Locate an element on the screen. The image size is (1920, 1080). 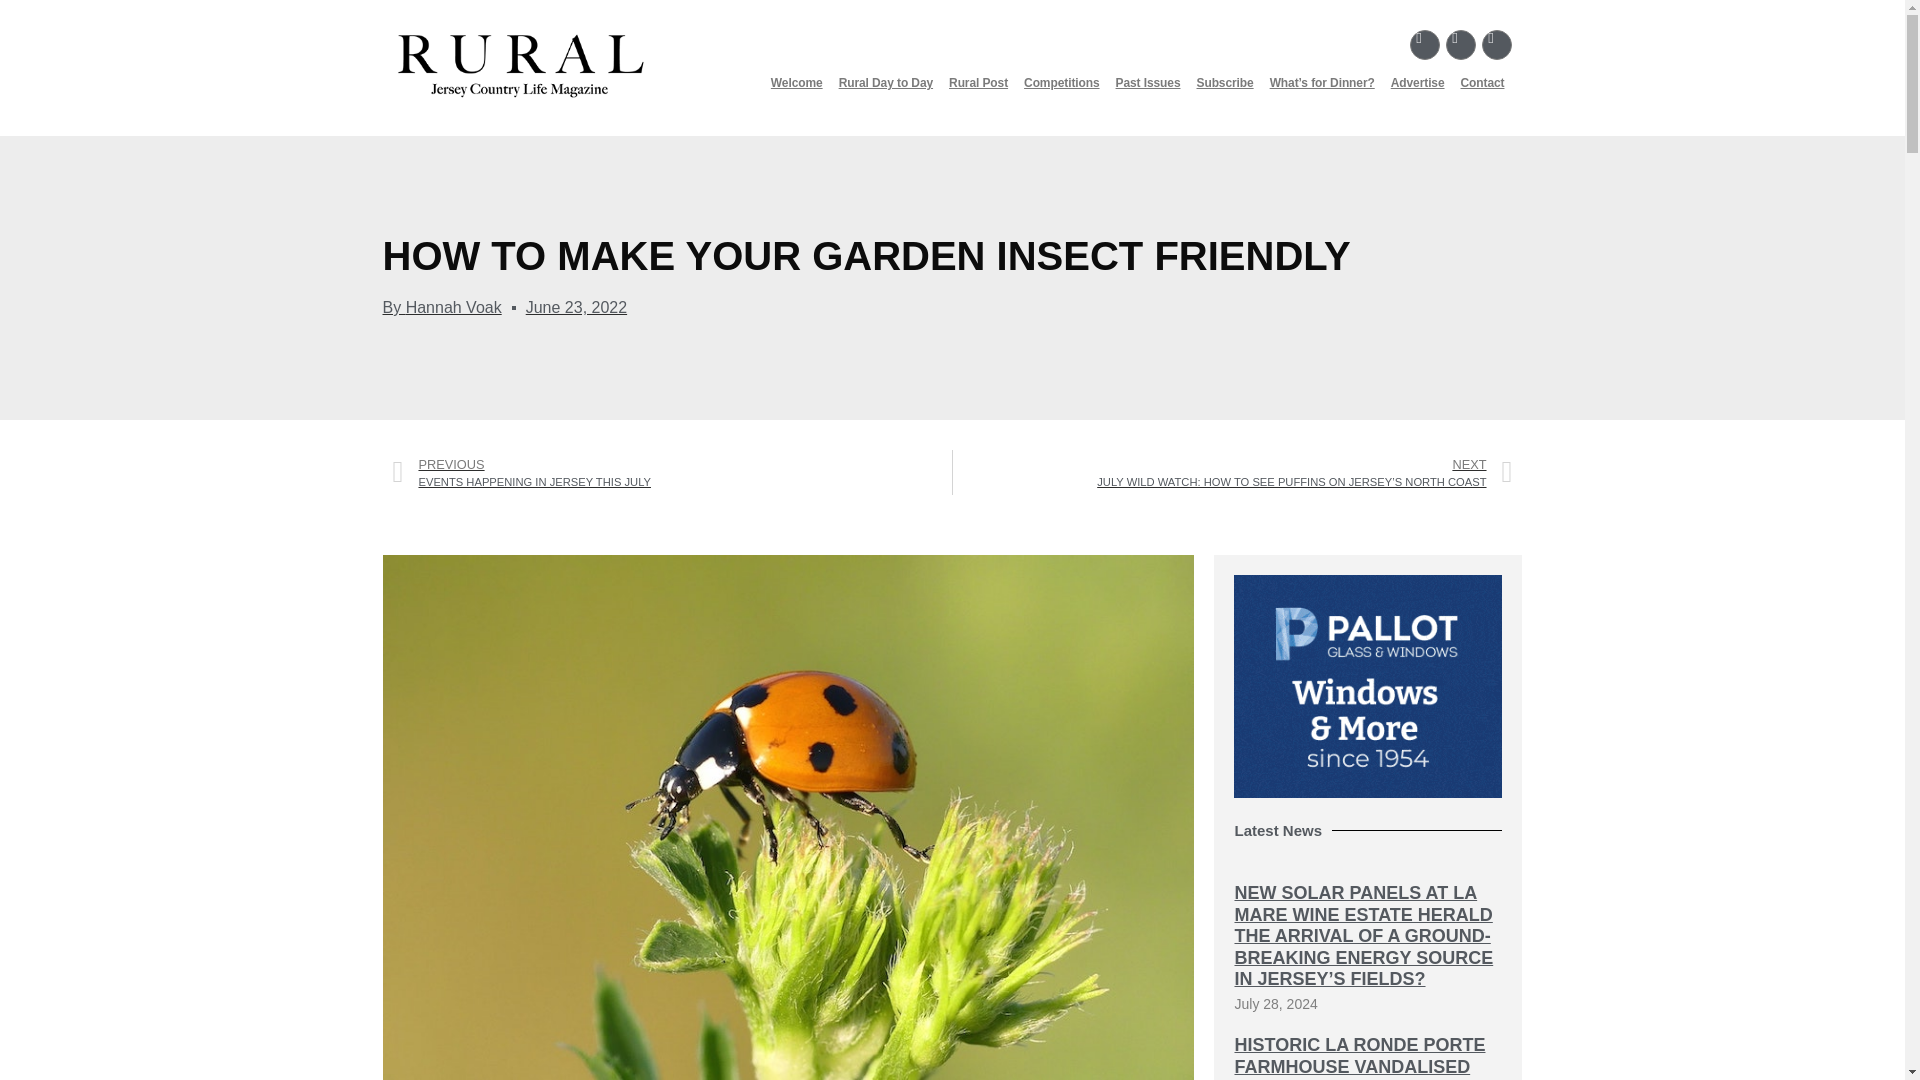
Rural Day to Day is located at coordinates (886, 82).